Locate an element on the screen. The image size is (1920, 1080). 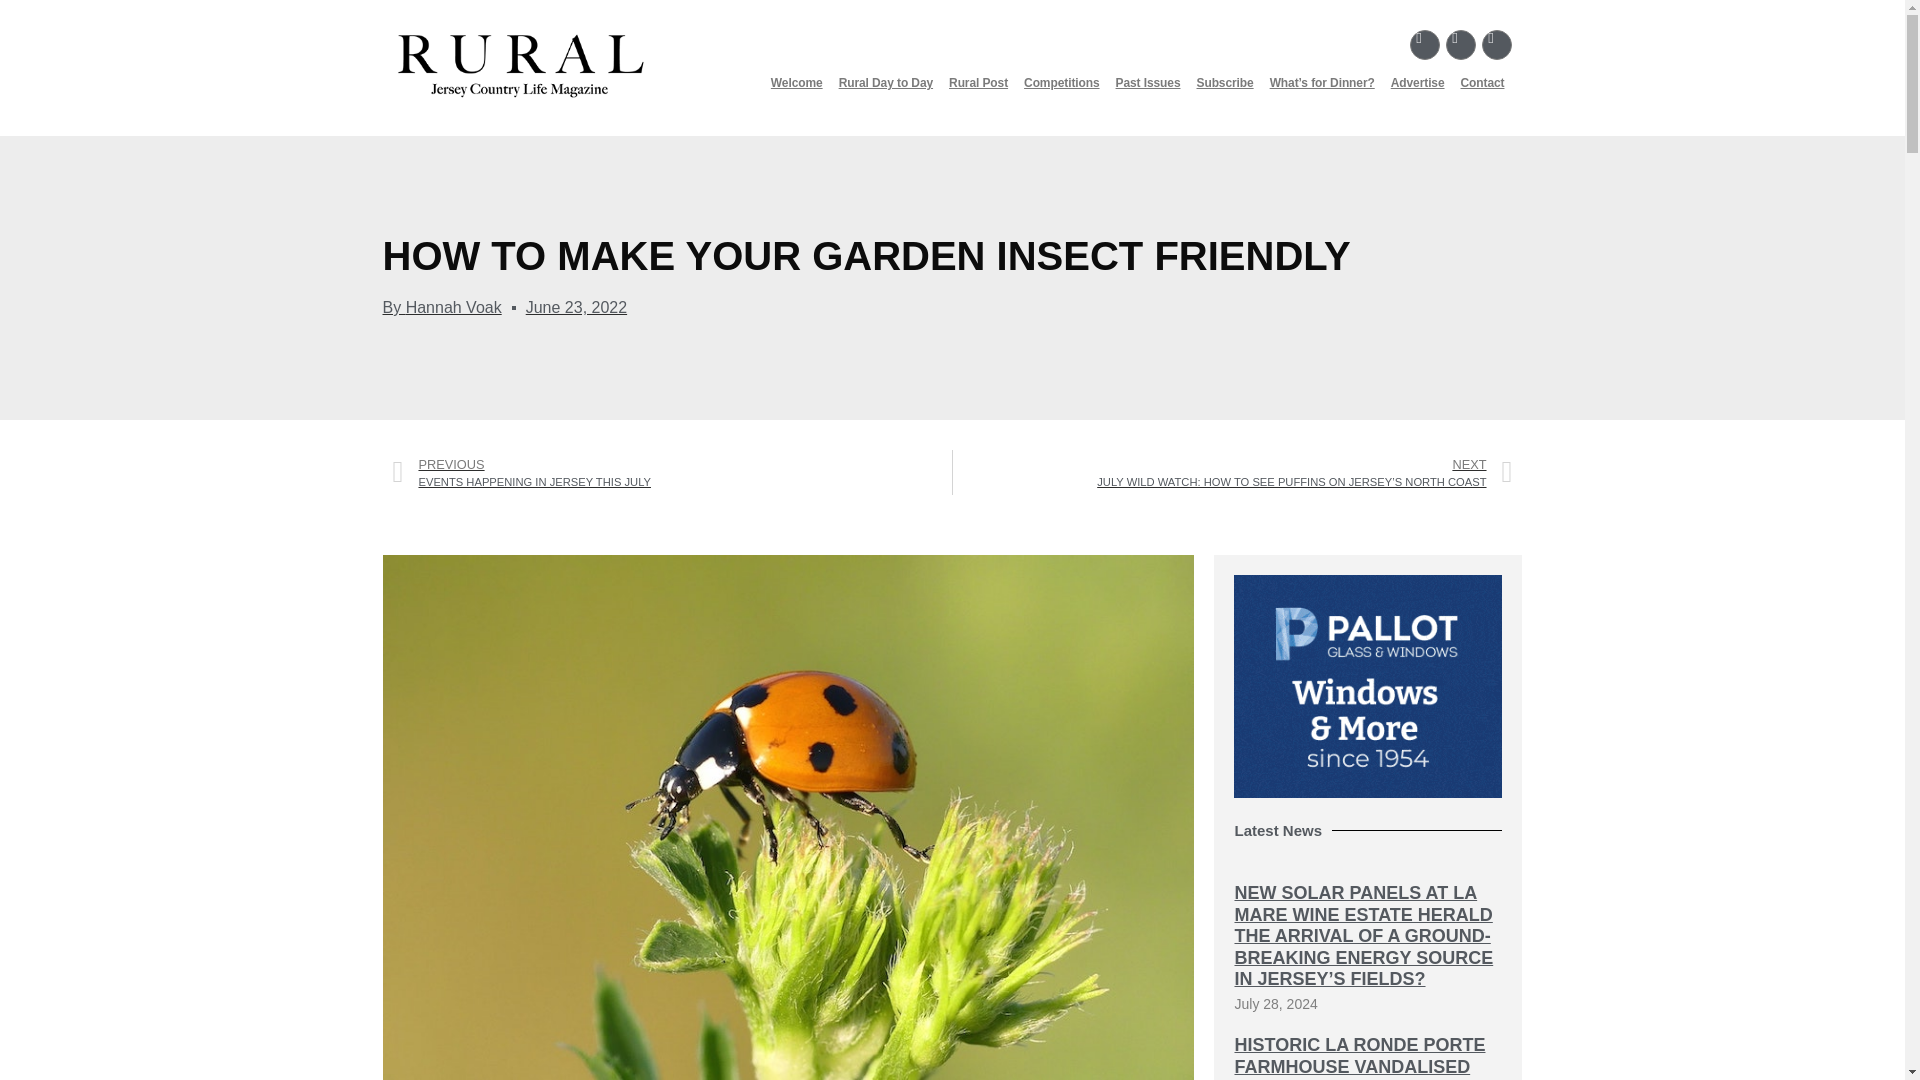
Rural Day to Day is located at coordinates (886, 82).